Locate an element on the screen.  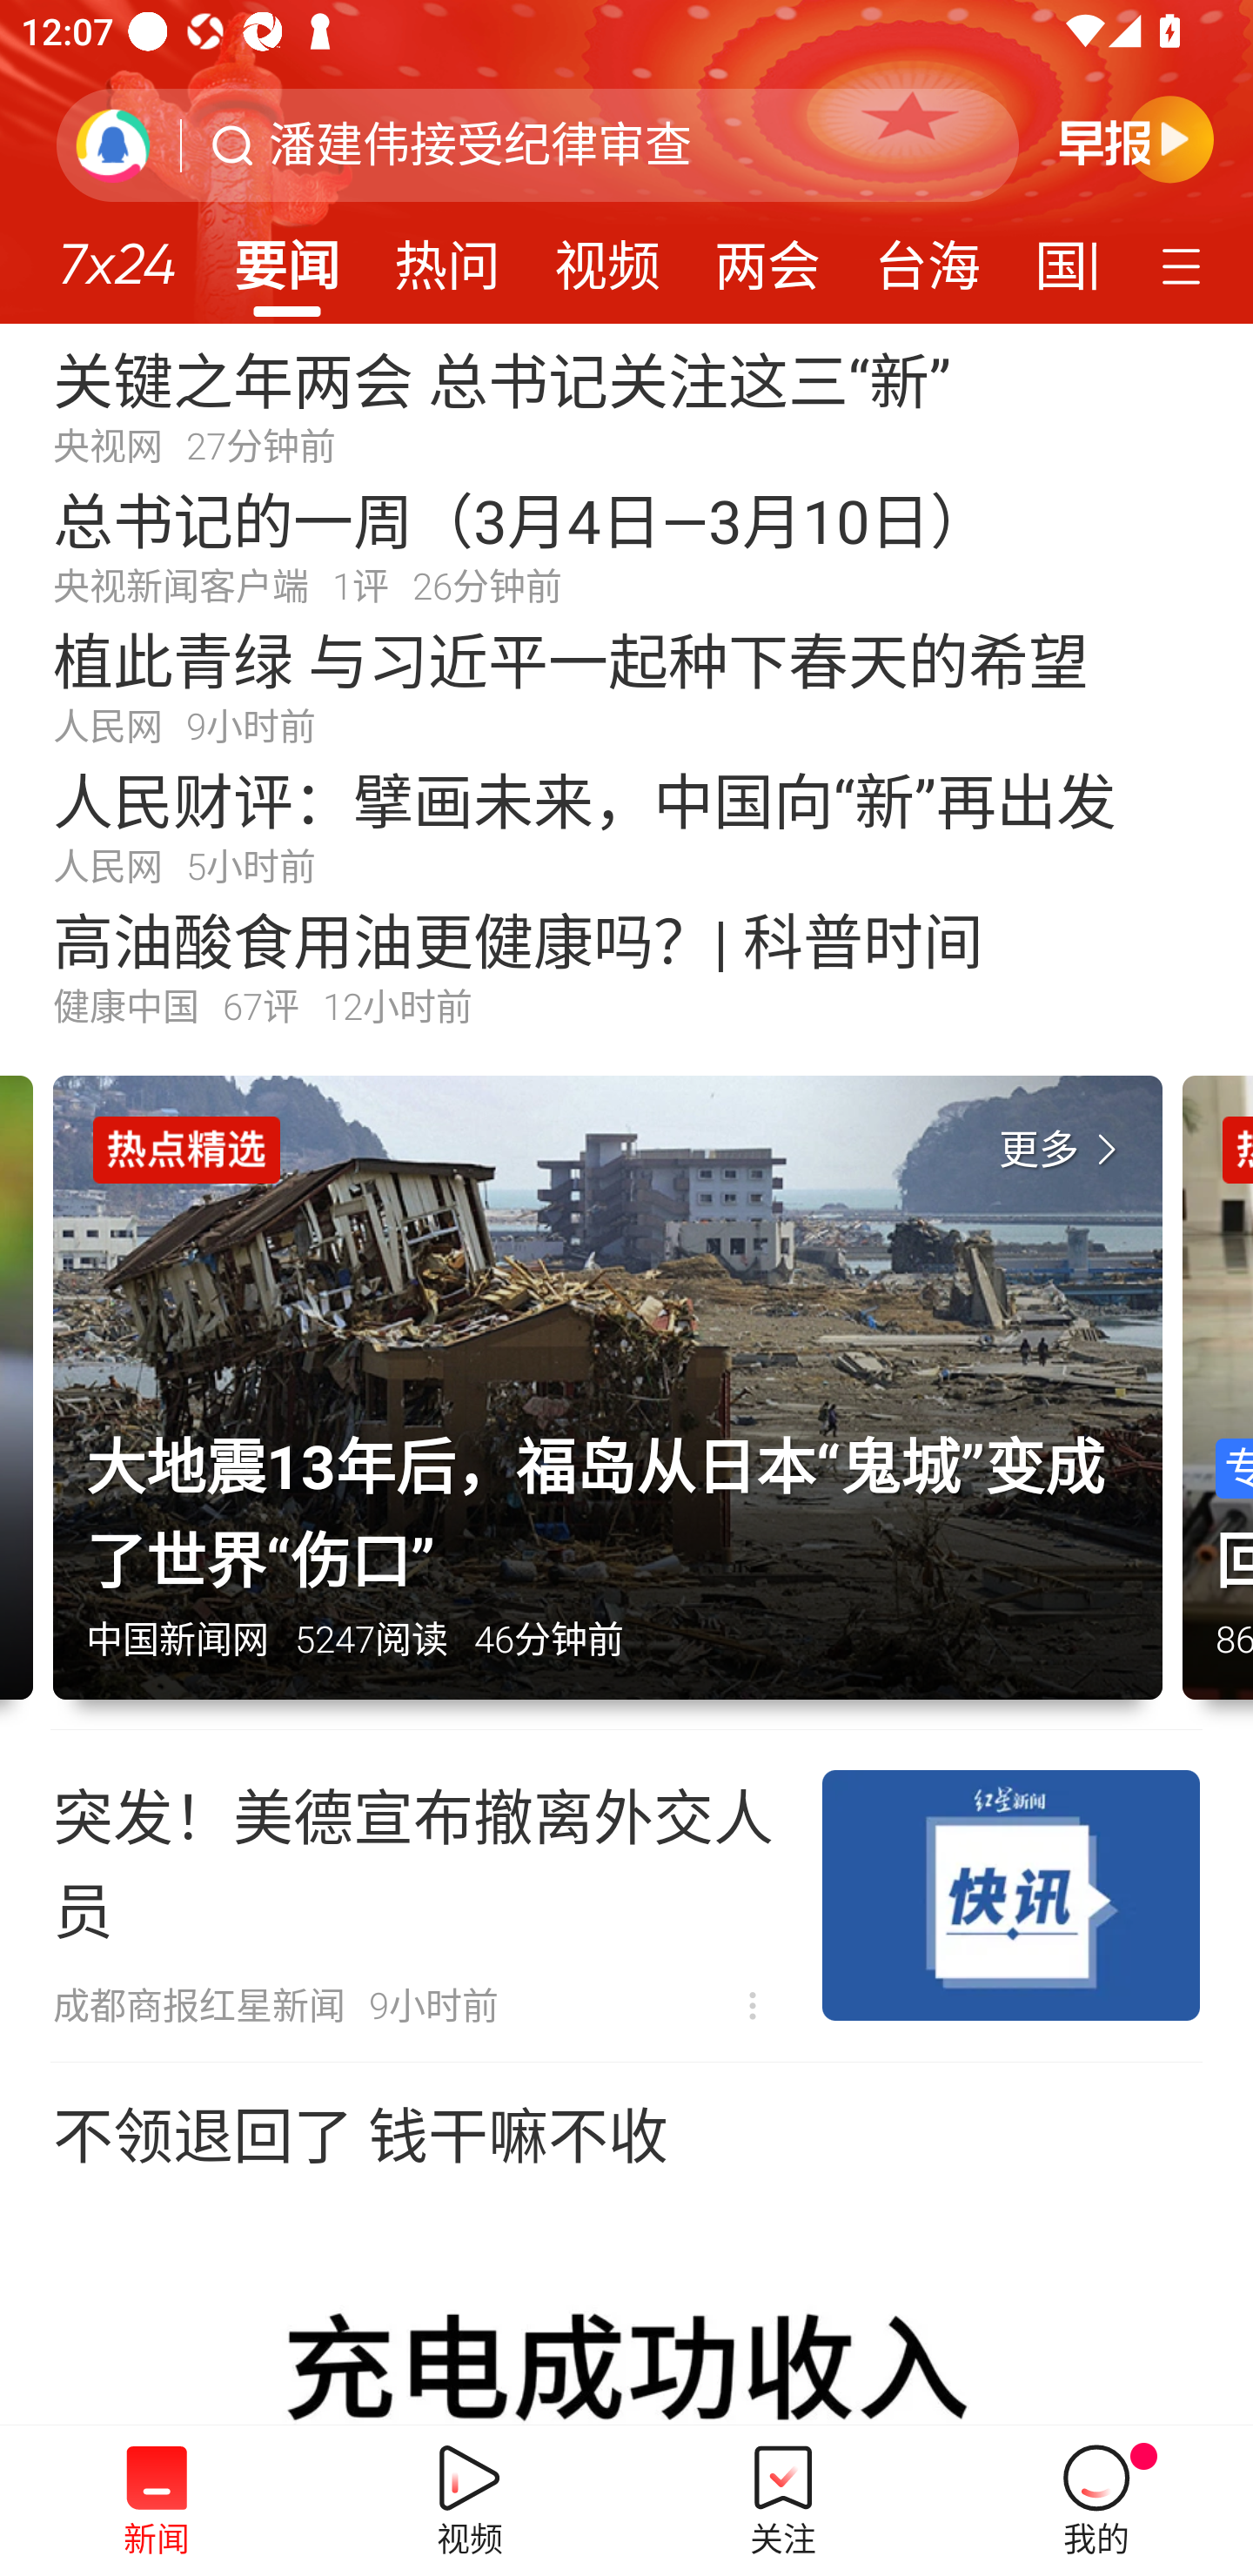
热问 is located at coordinates (447, 256).